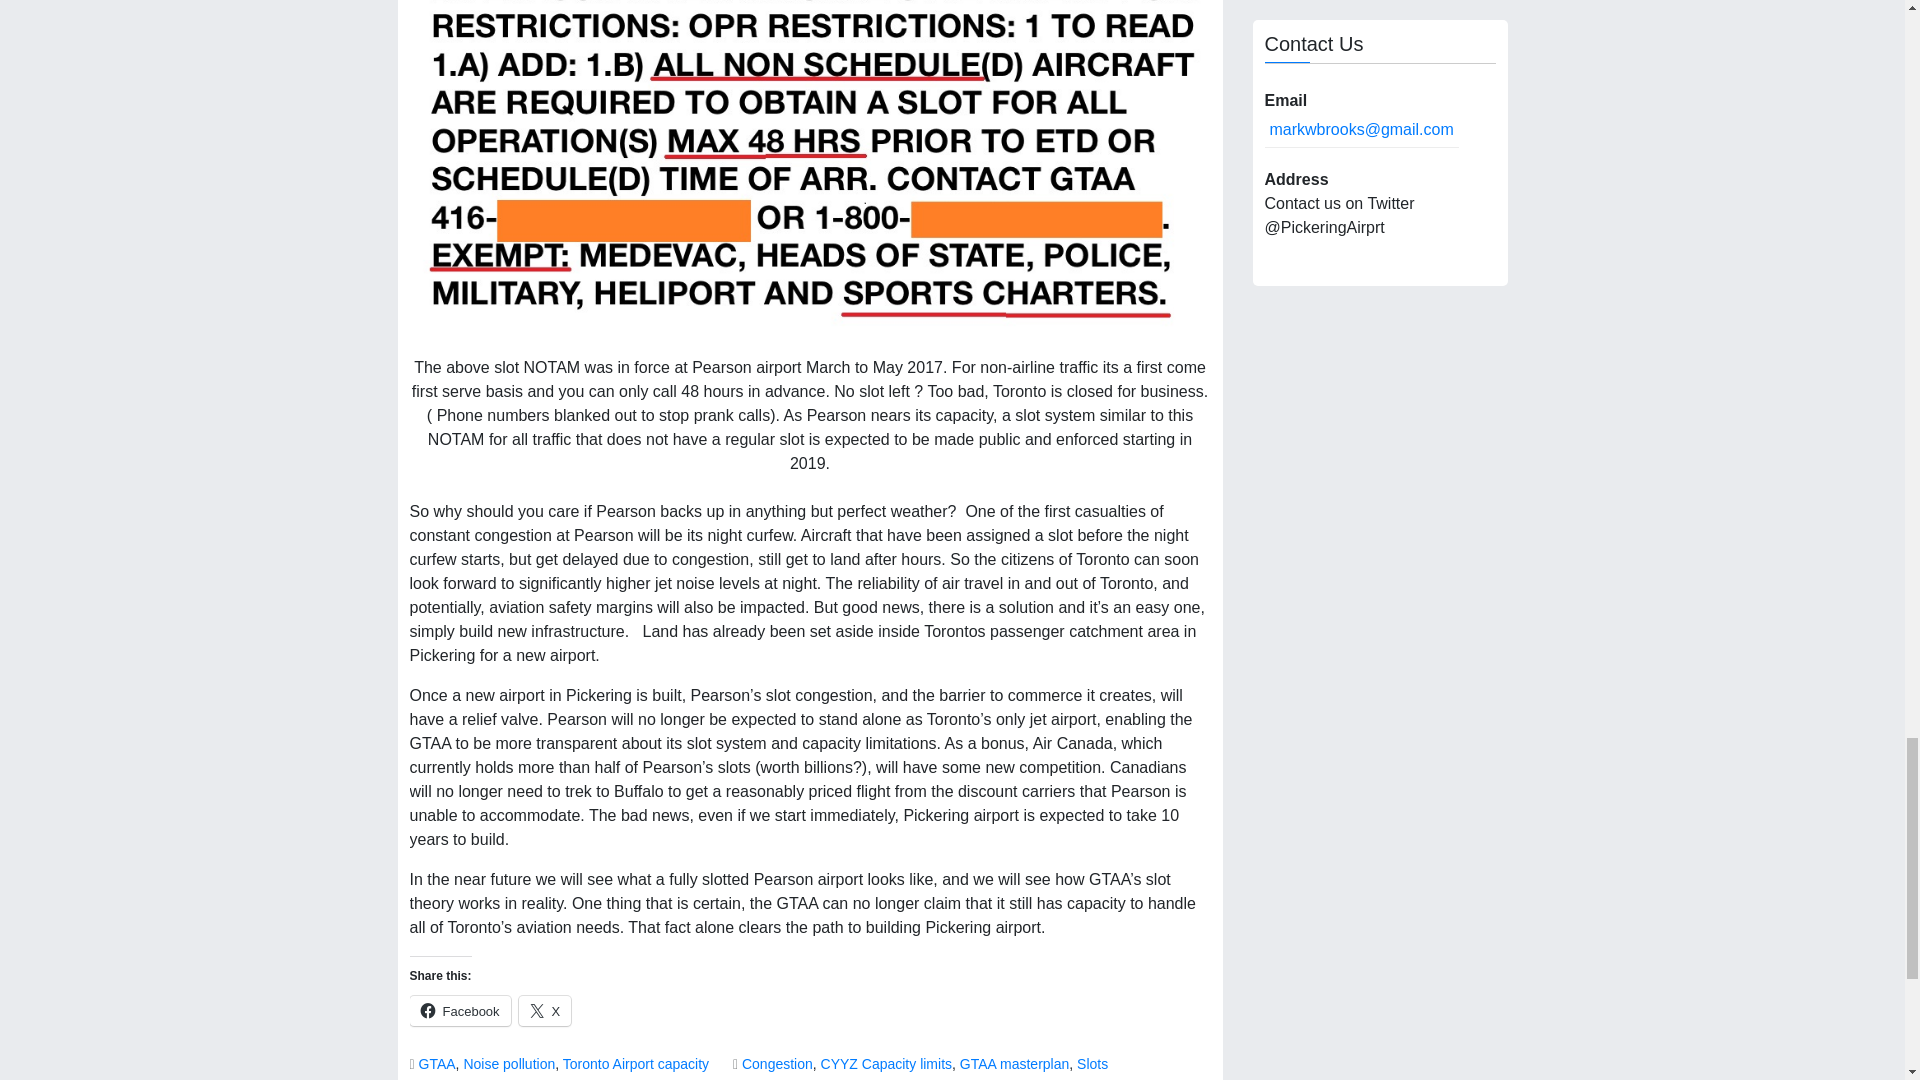 The width and height of the screenshot is (1920, 1080). What do you see at coordinates (1092, 1064) in the screenshot?
I see `Slots` at bounding box center [1092, 1064].